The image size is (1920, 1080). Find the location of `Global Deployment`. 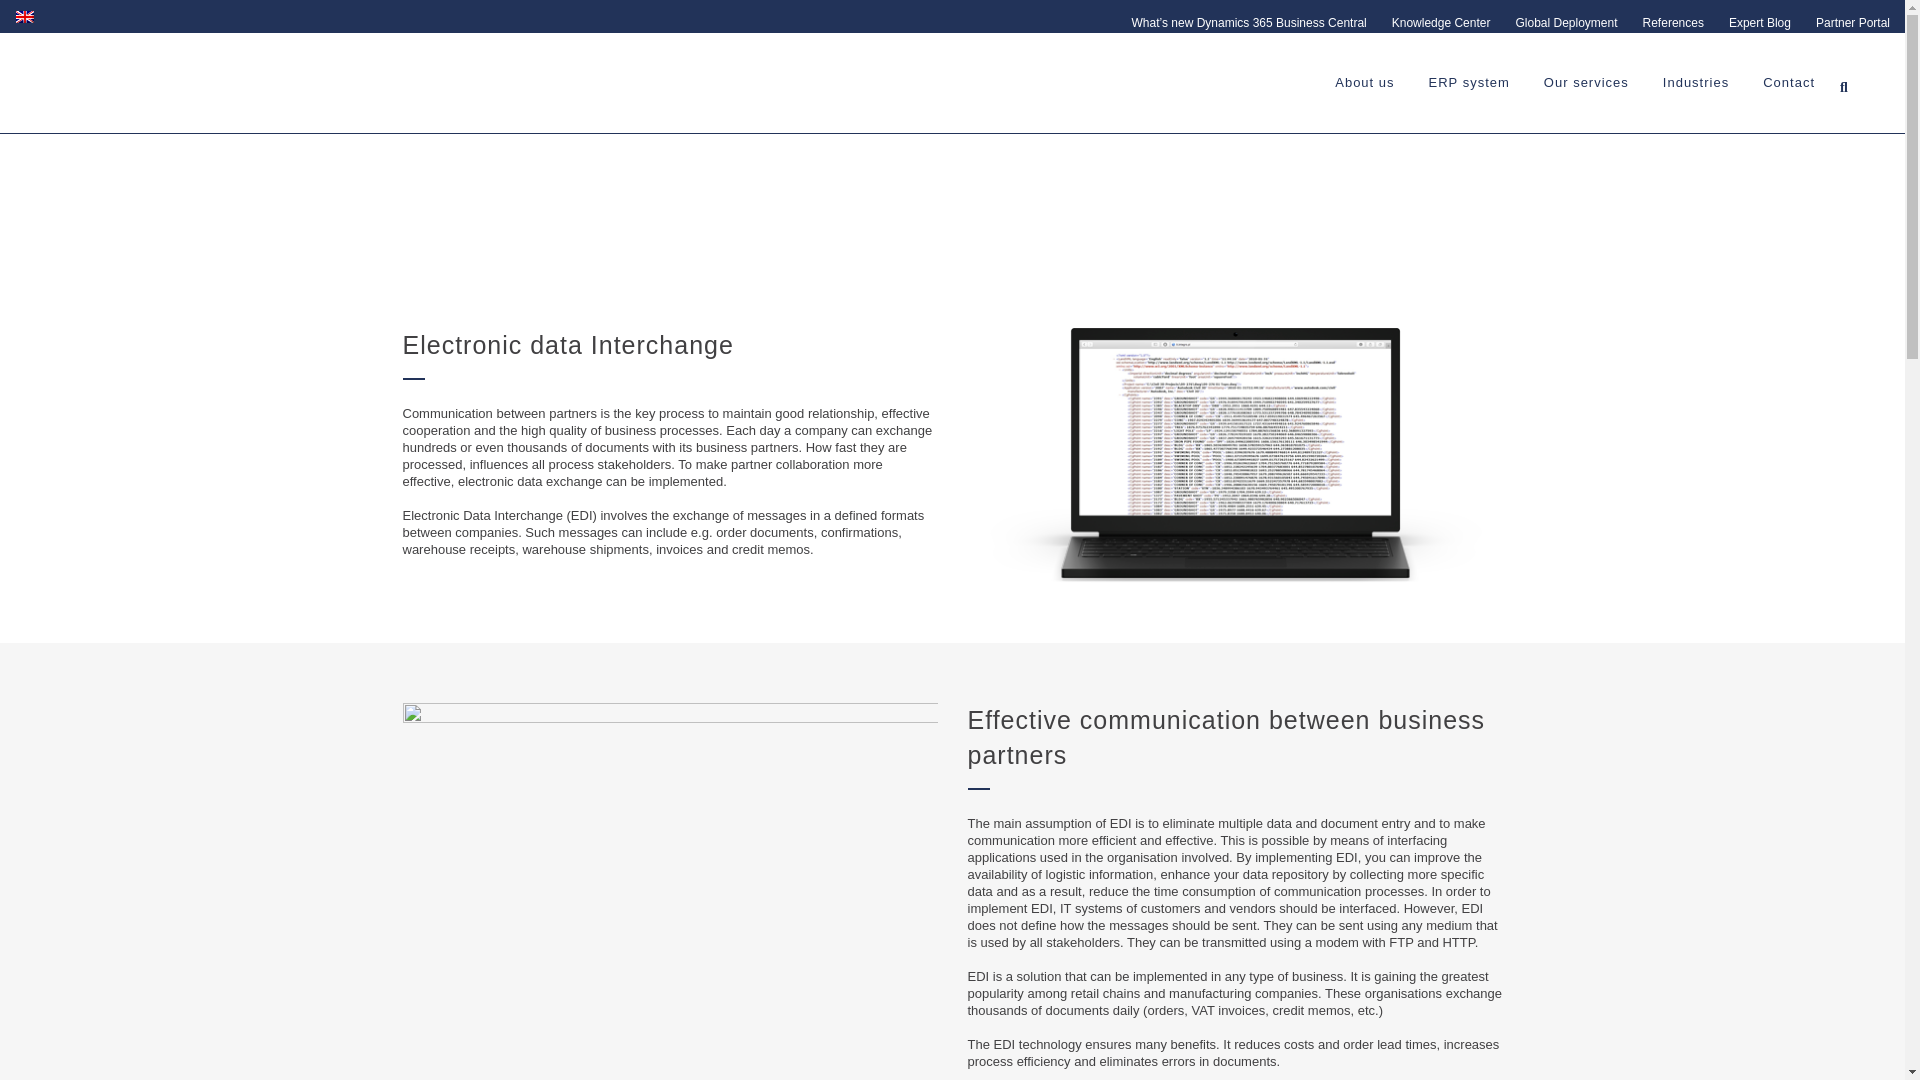

Global Deployment is located at coordinates (1552, 22).